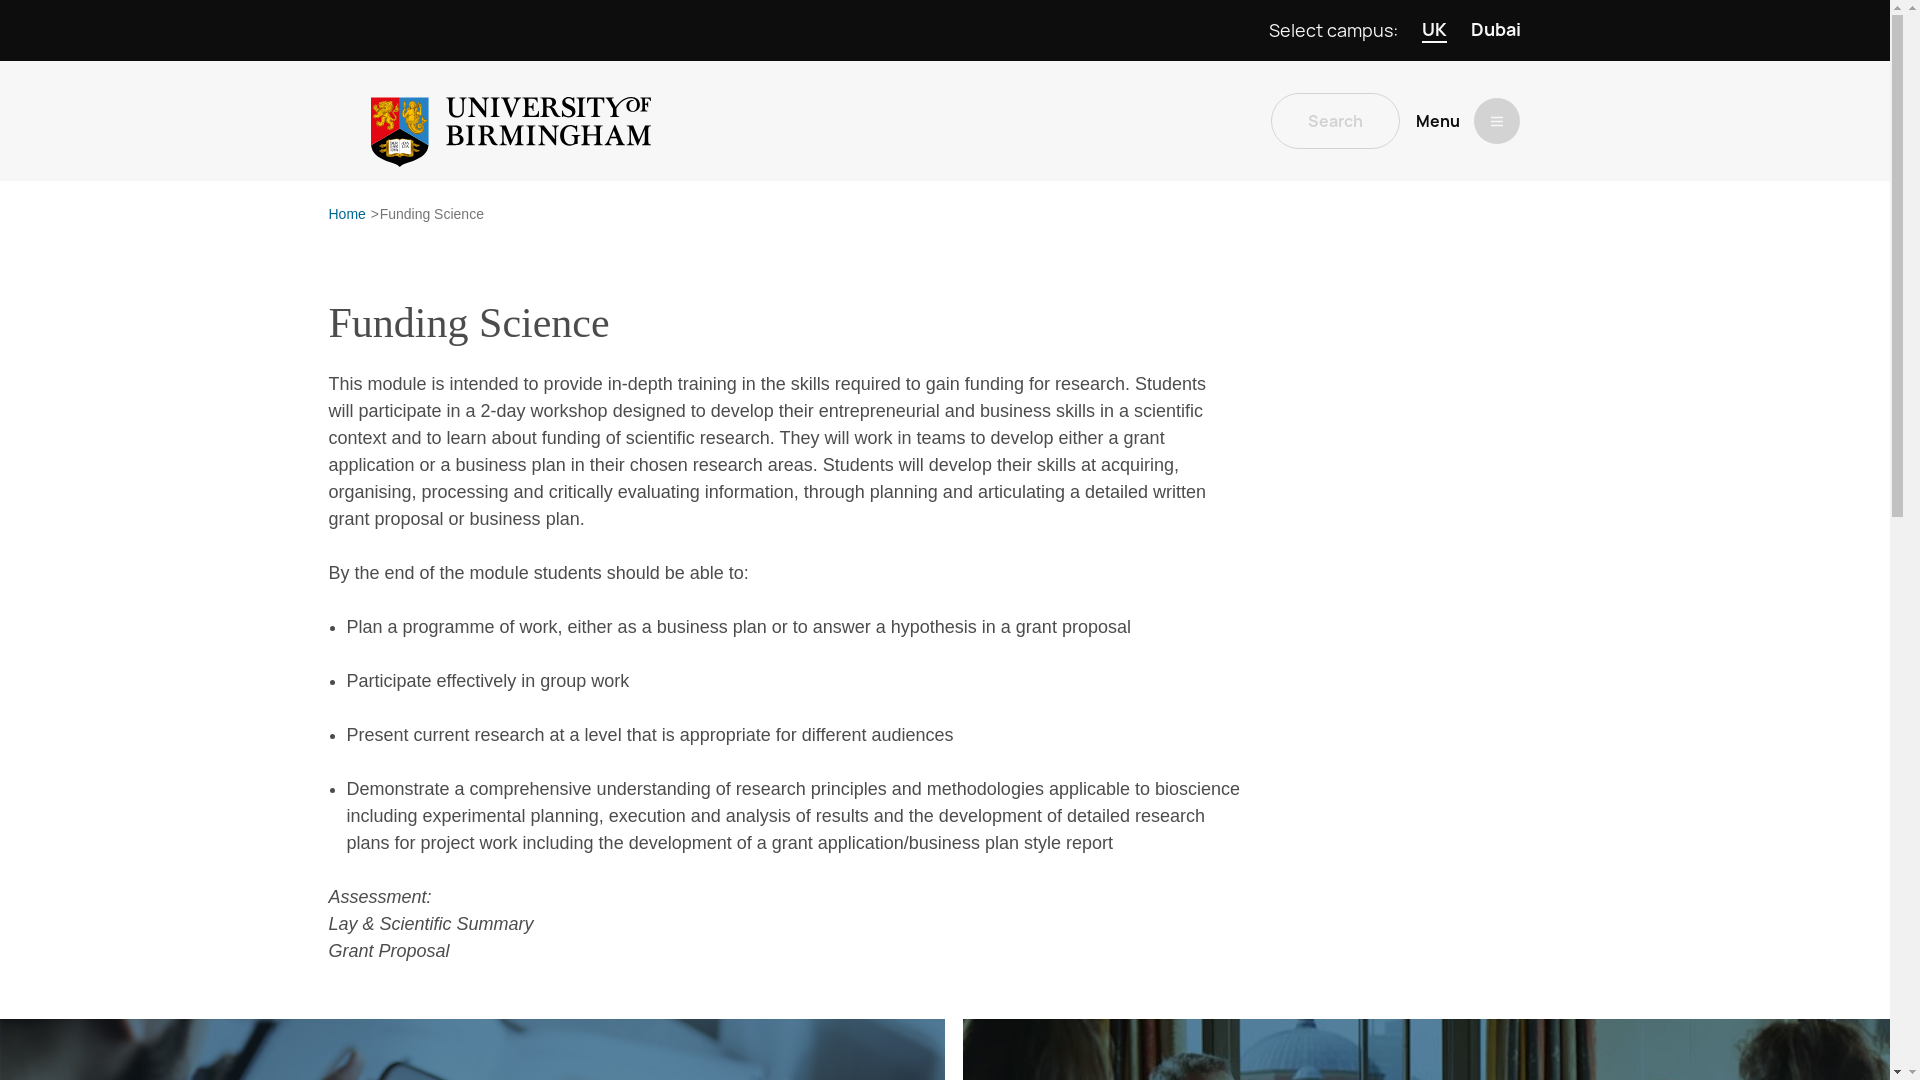  I want to click on Search, so click(1335, 120).